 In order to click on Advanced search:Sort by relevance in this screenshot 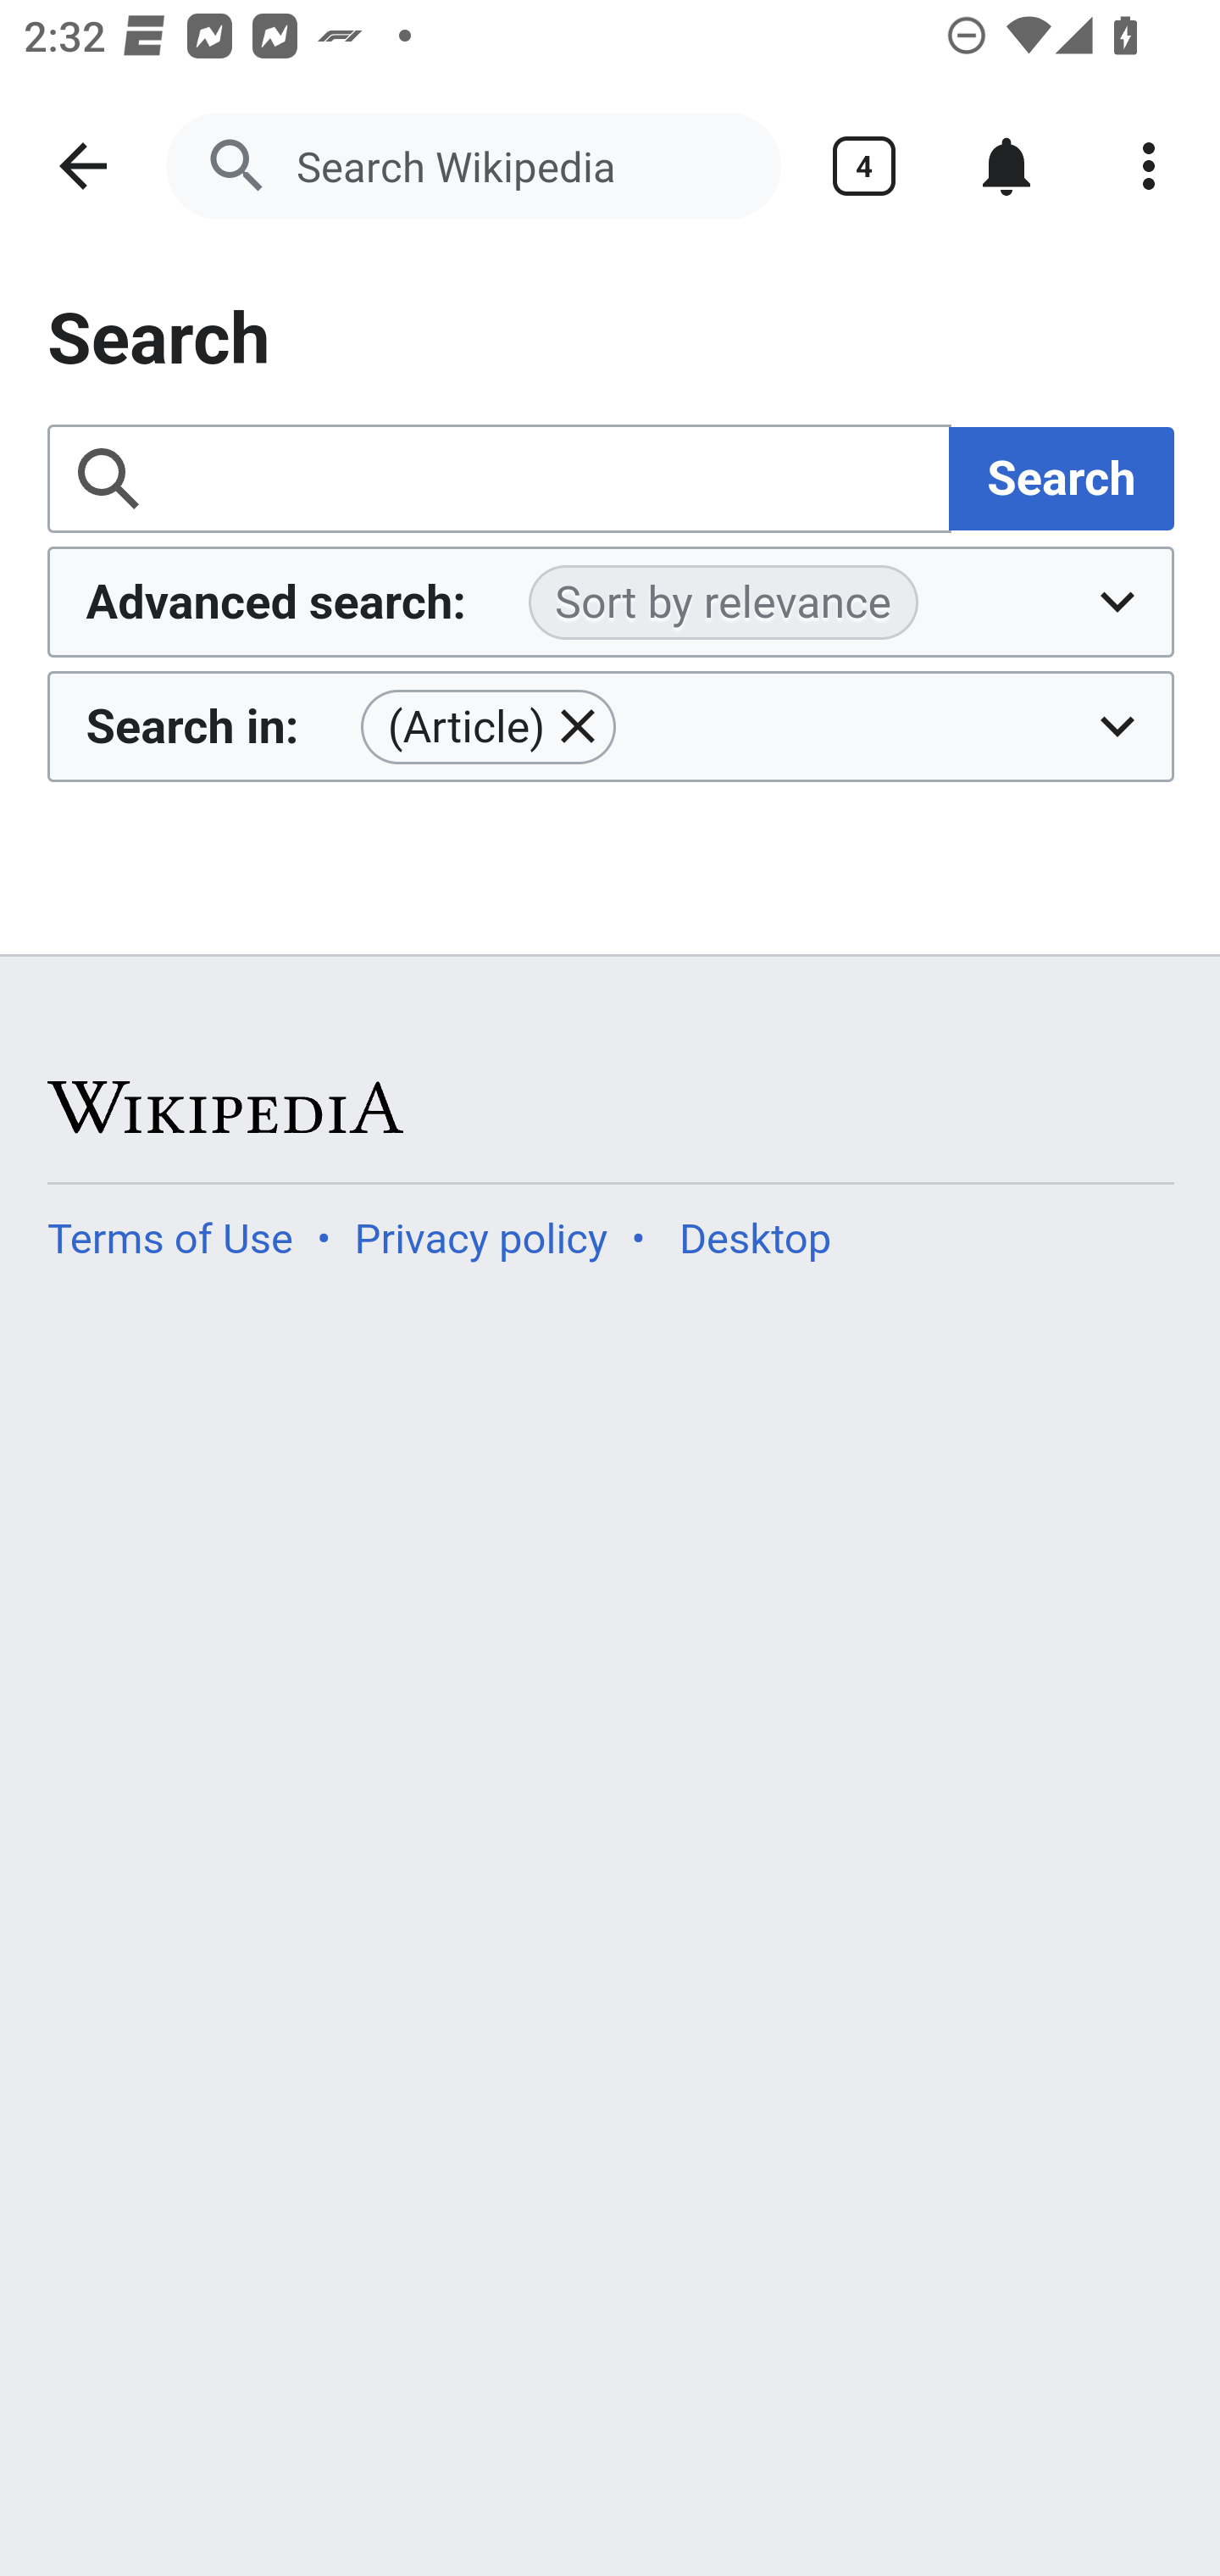, I will do `click(612, 602)`.